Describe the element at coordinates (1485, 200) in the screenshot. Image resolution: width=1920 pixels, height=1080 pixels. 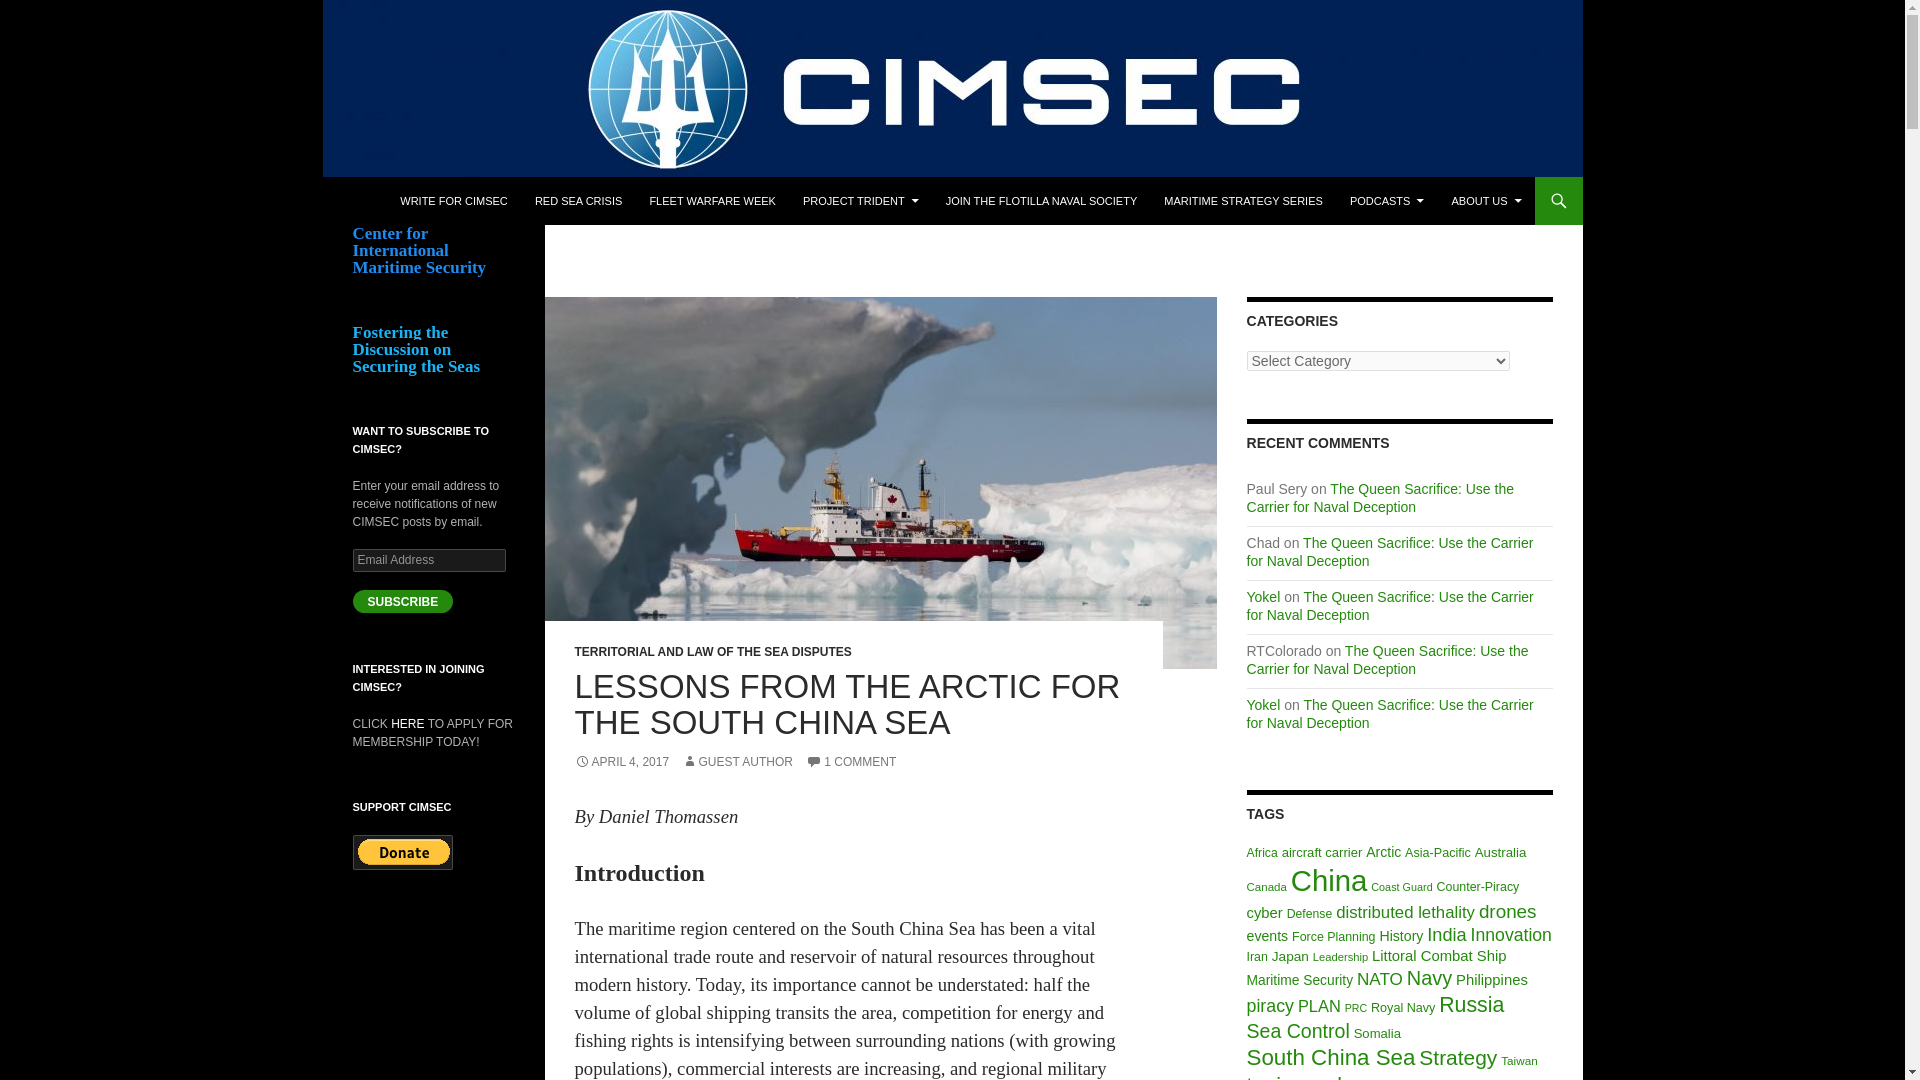
I see `ABOUT US` at that location.